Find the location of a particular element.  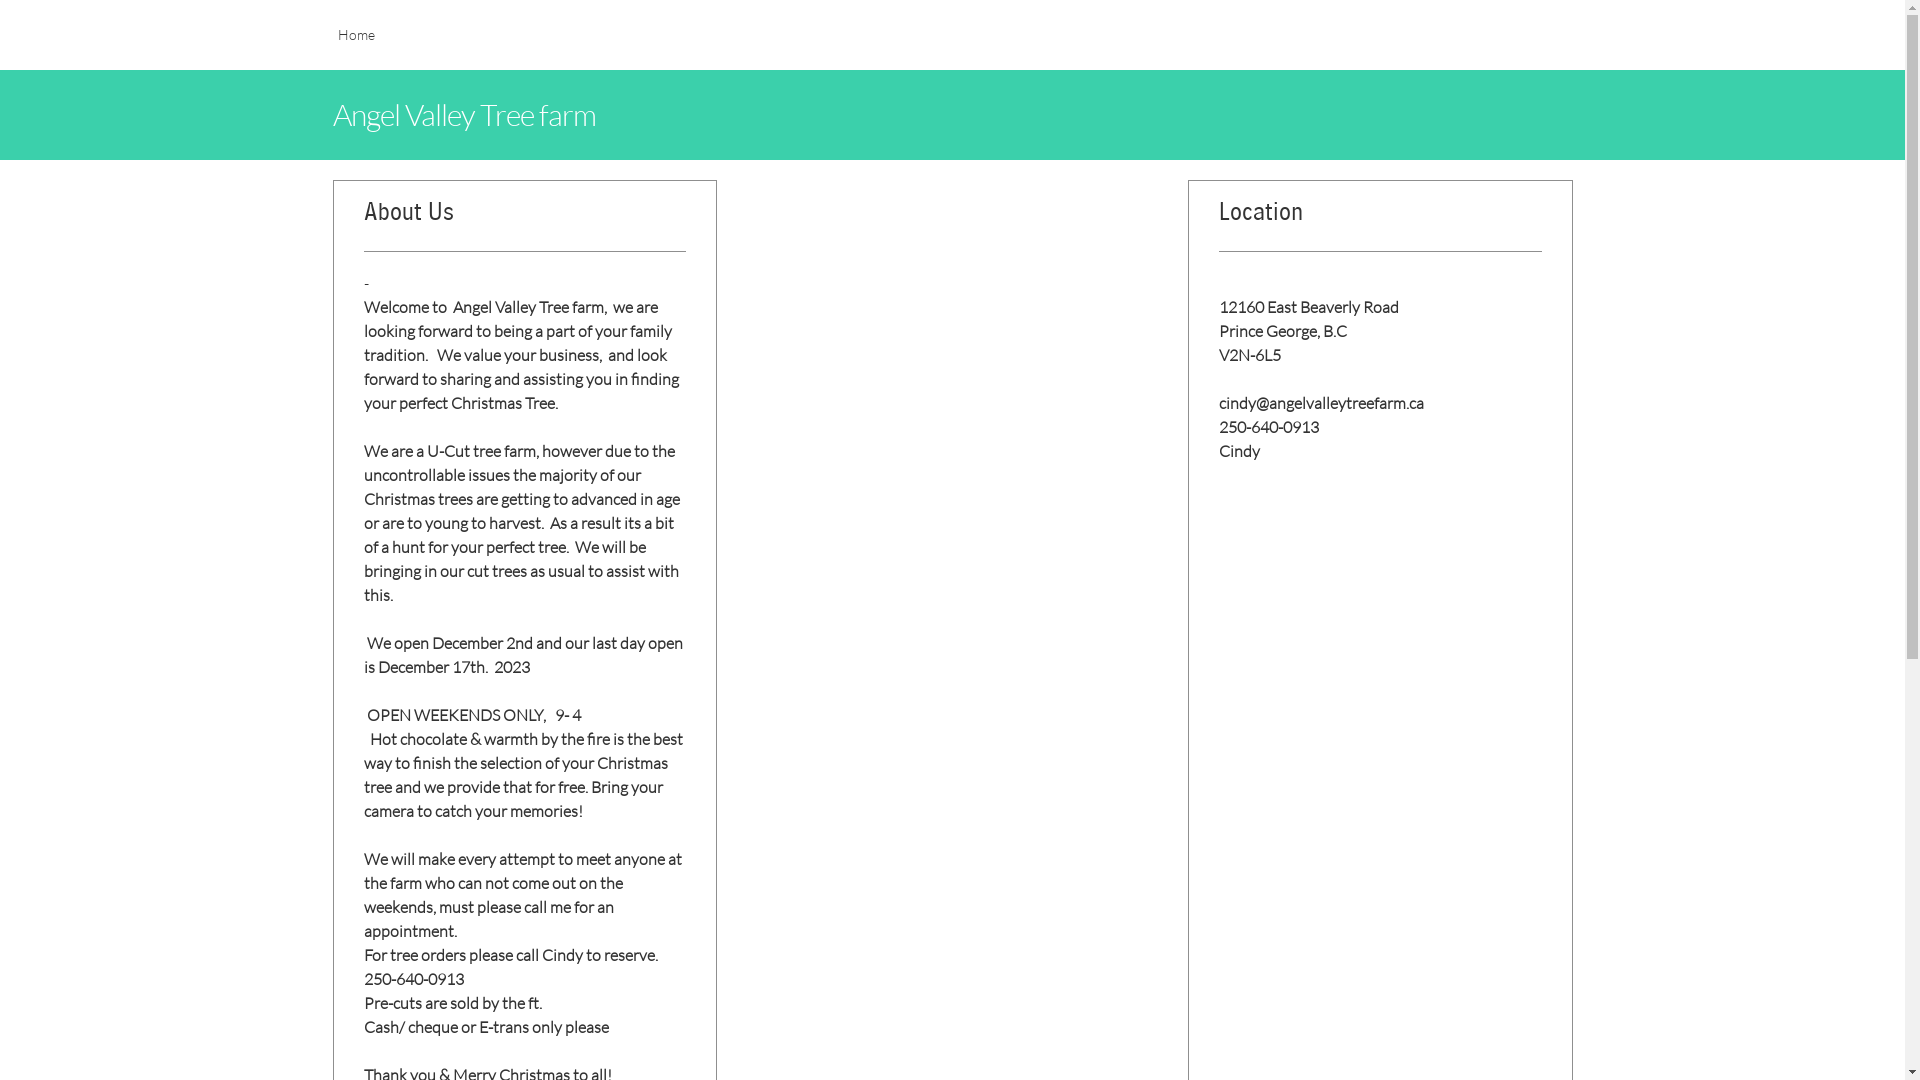

About Us is located at coordinates (525, 220).